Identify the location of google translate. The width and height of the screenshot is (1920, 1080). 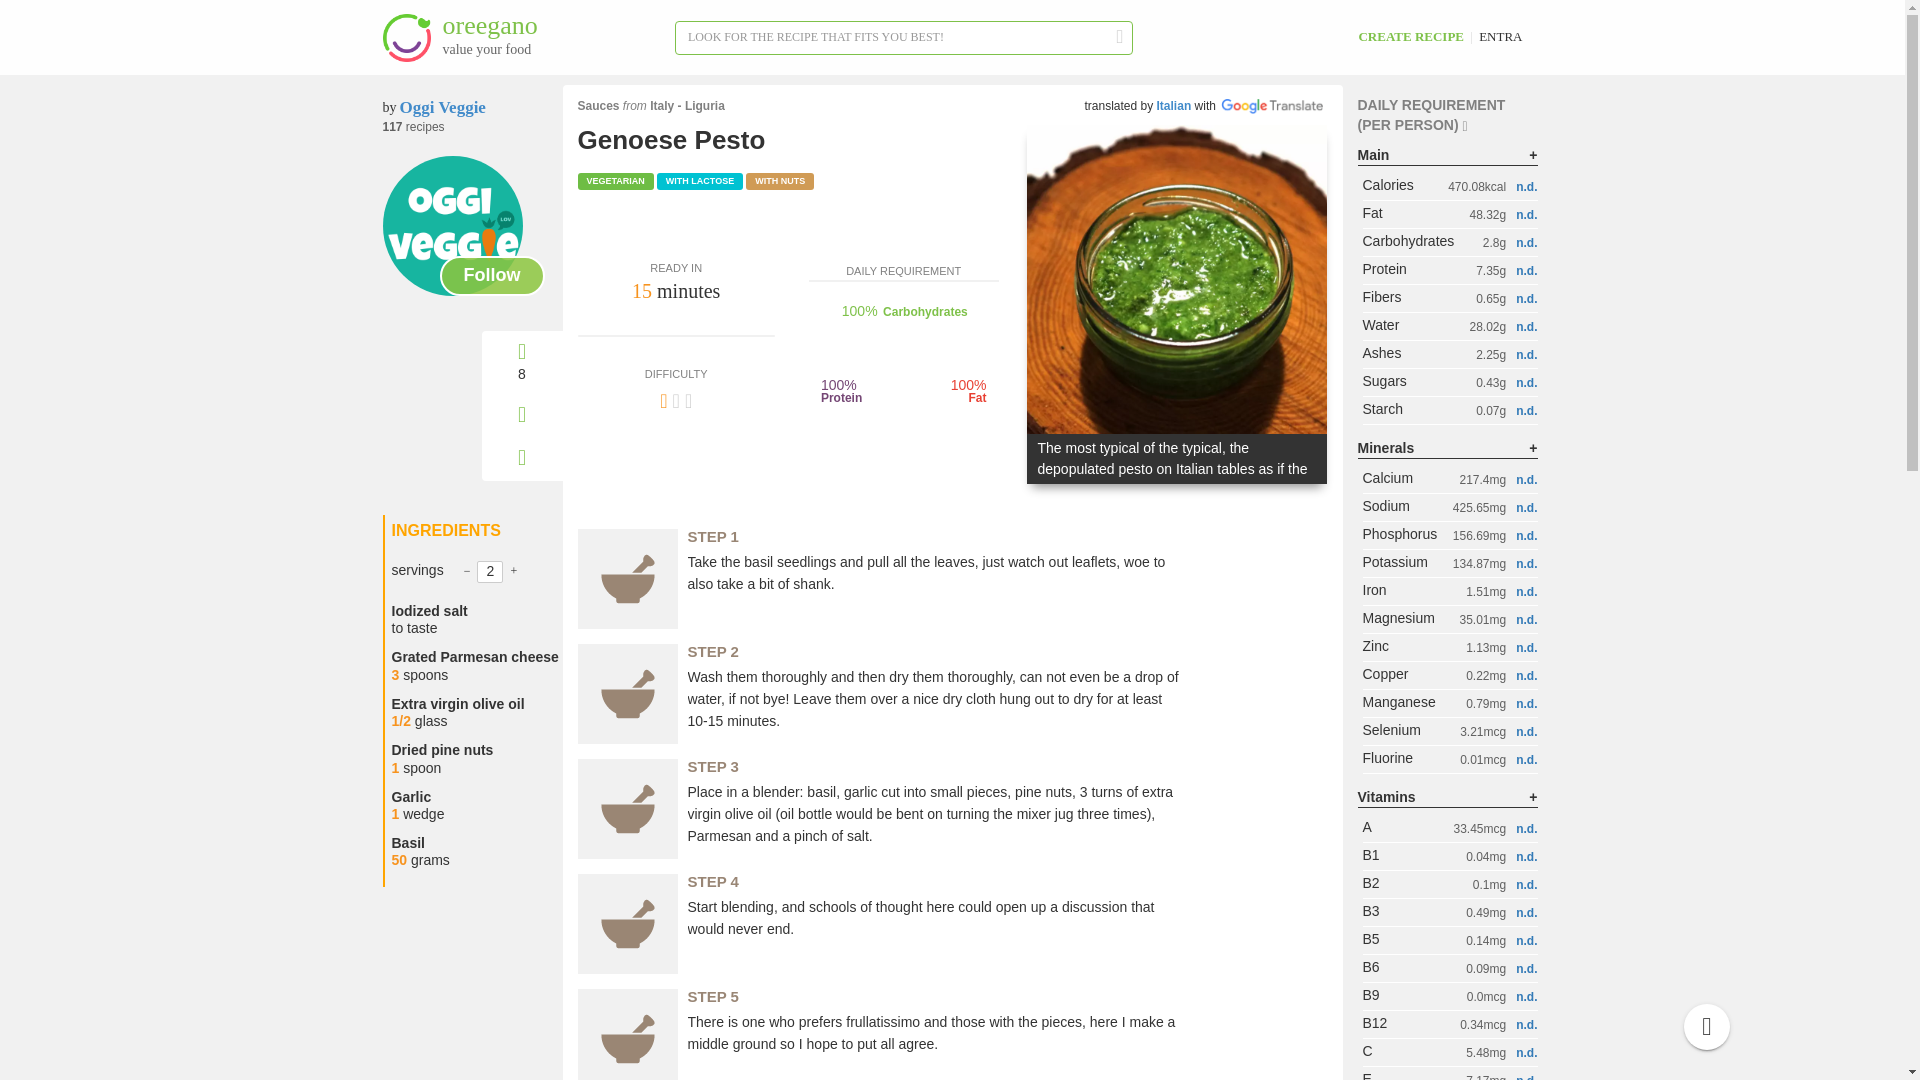
(627, 1034).